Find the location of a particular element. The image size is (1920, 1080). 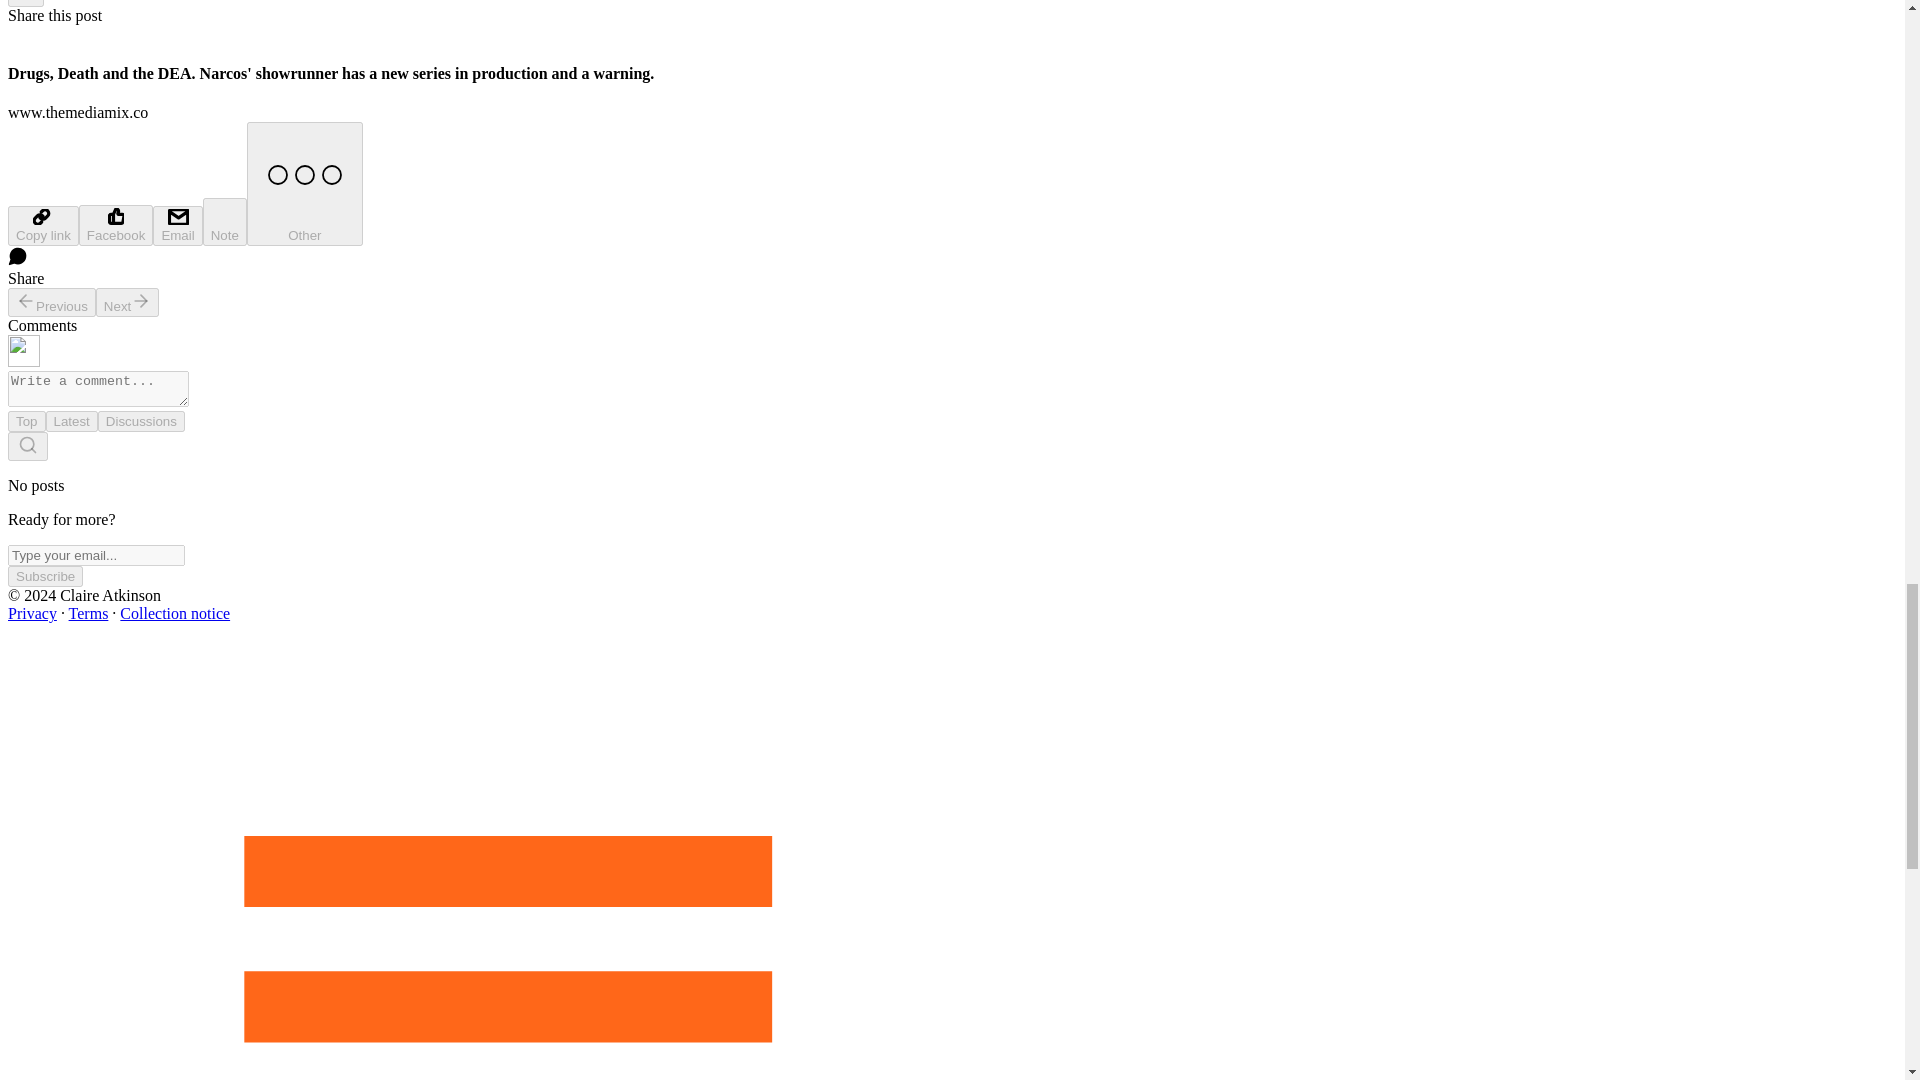

Other is located at coordinates (304, 184).